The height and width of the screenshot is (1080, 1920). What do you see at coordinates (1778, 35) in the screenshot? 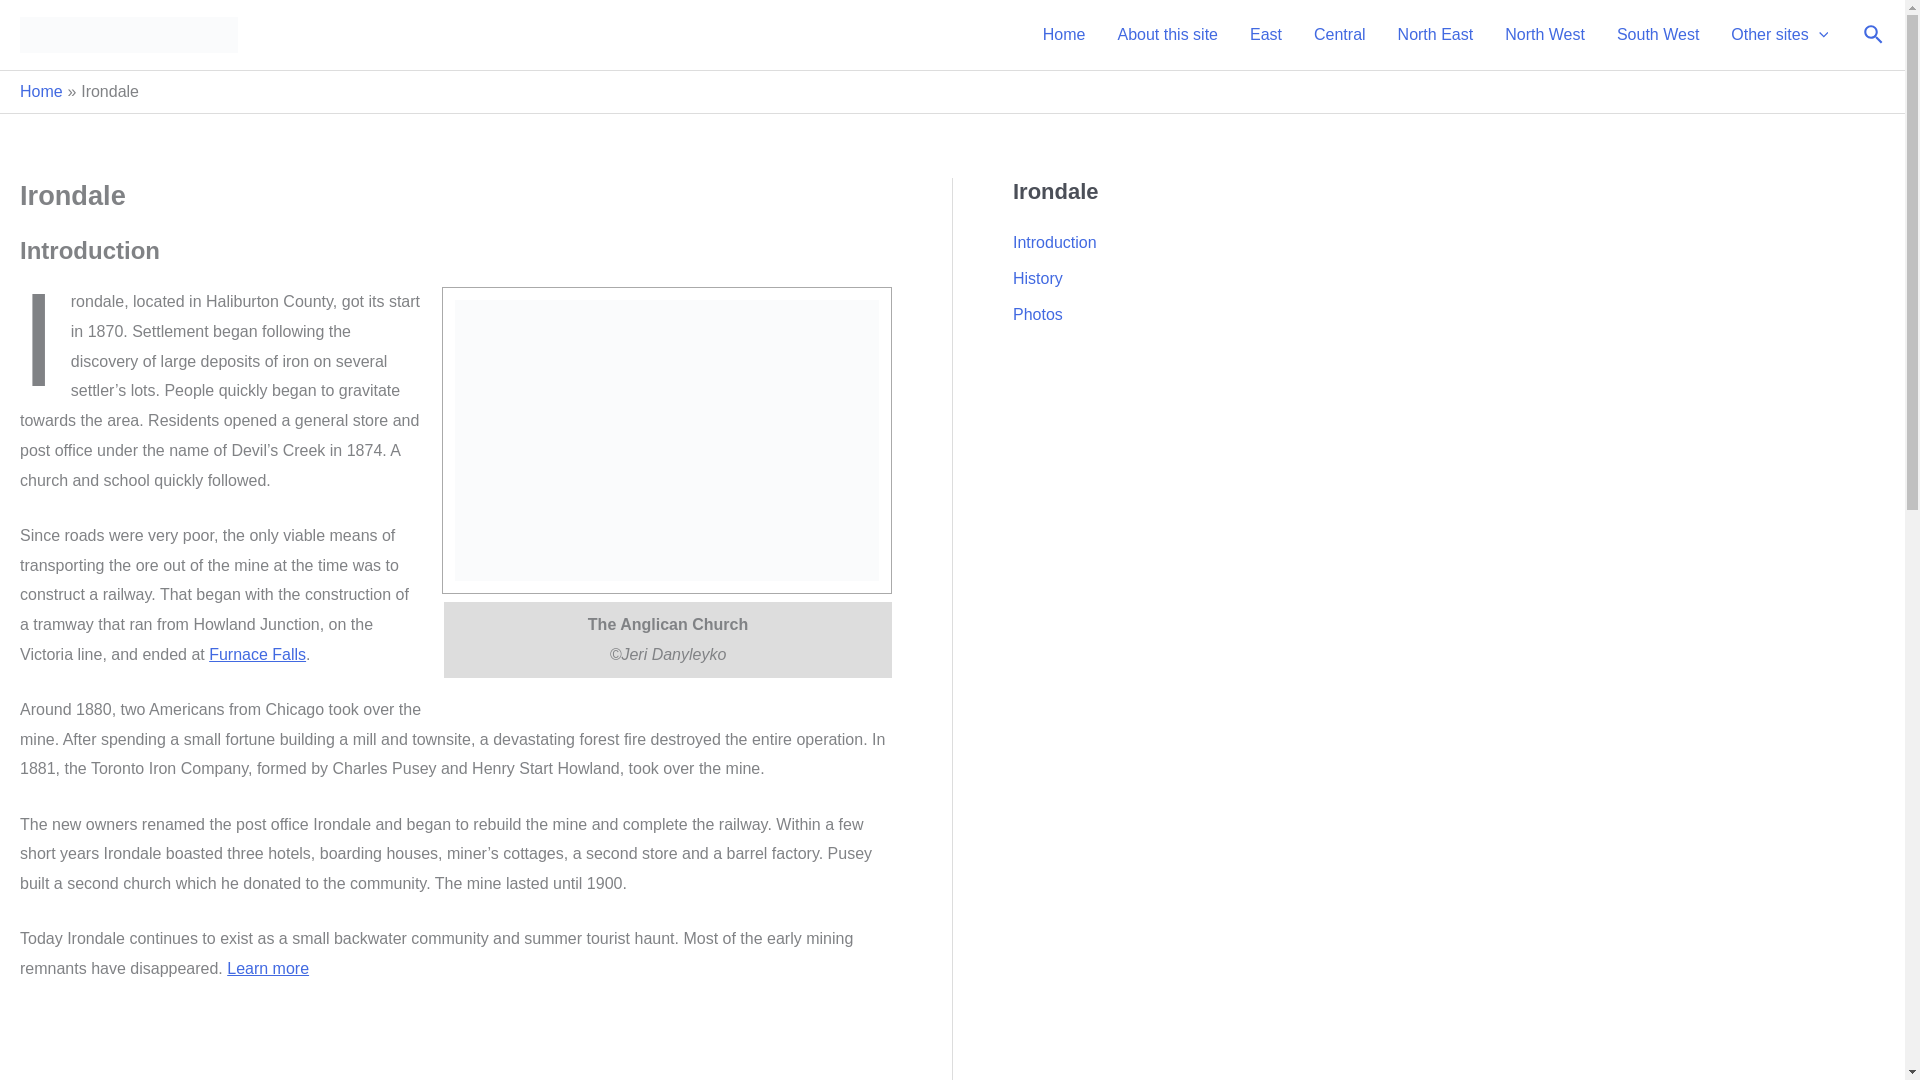
I see `Other sites` at bounding box center [1778, 35].